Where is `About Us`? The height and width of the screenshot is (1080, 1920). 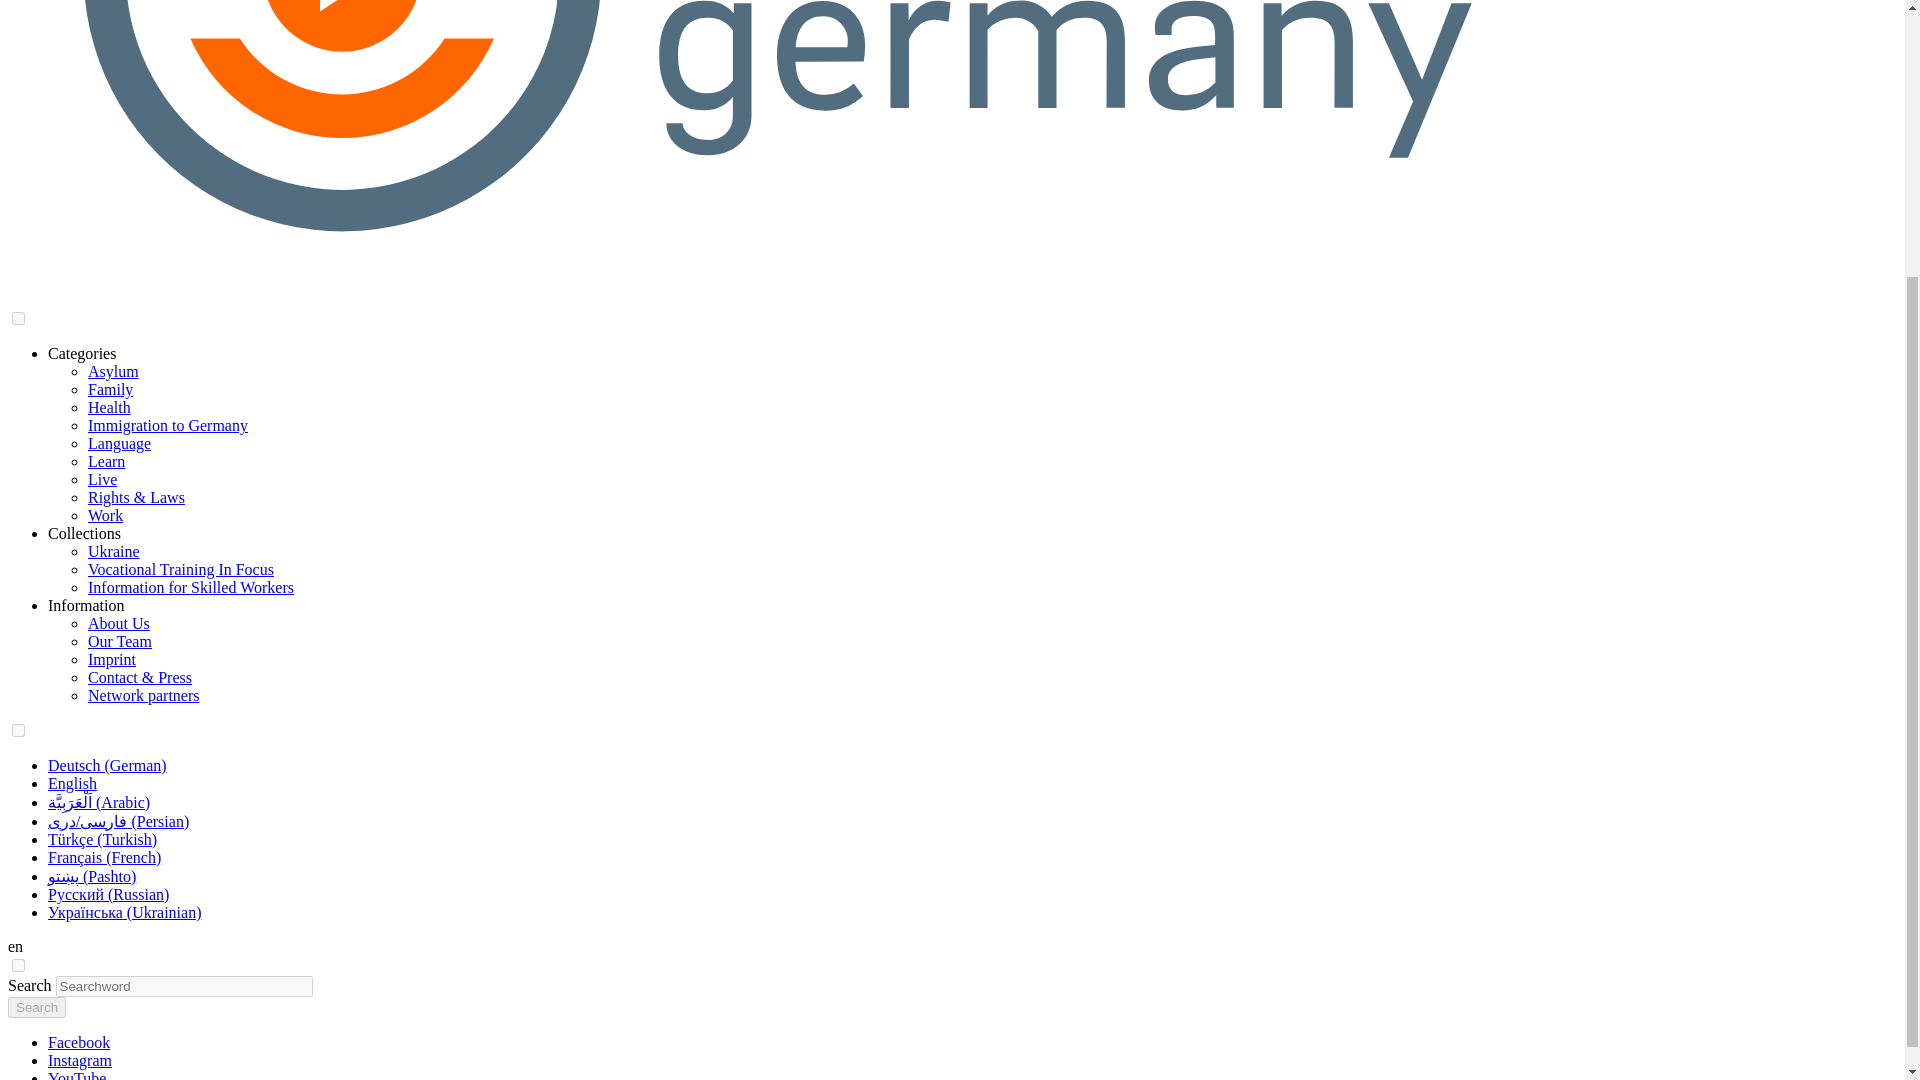 About Us is located at coordinates (118, 622).